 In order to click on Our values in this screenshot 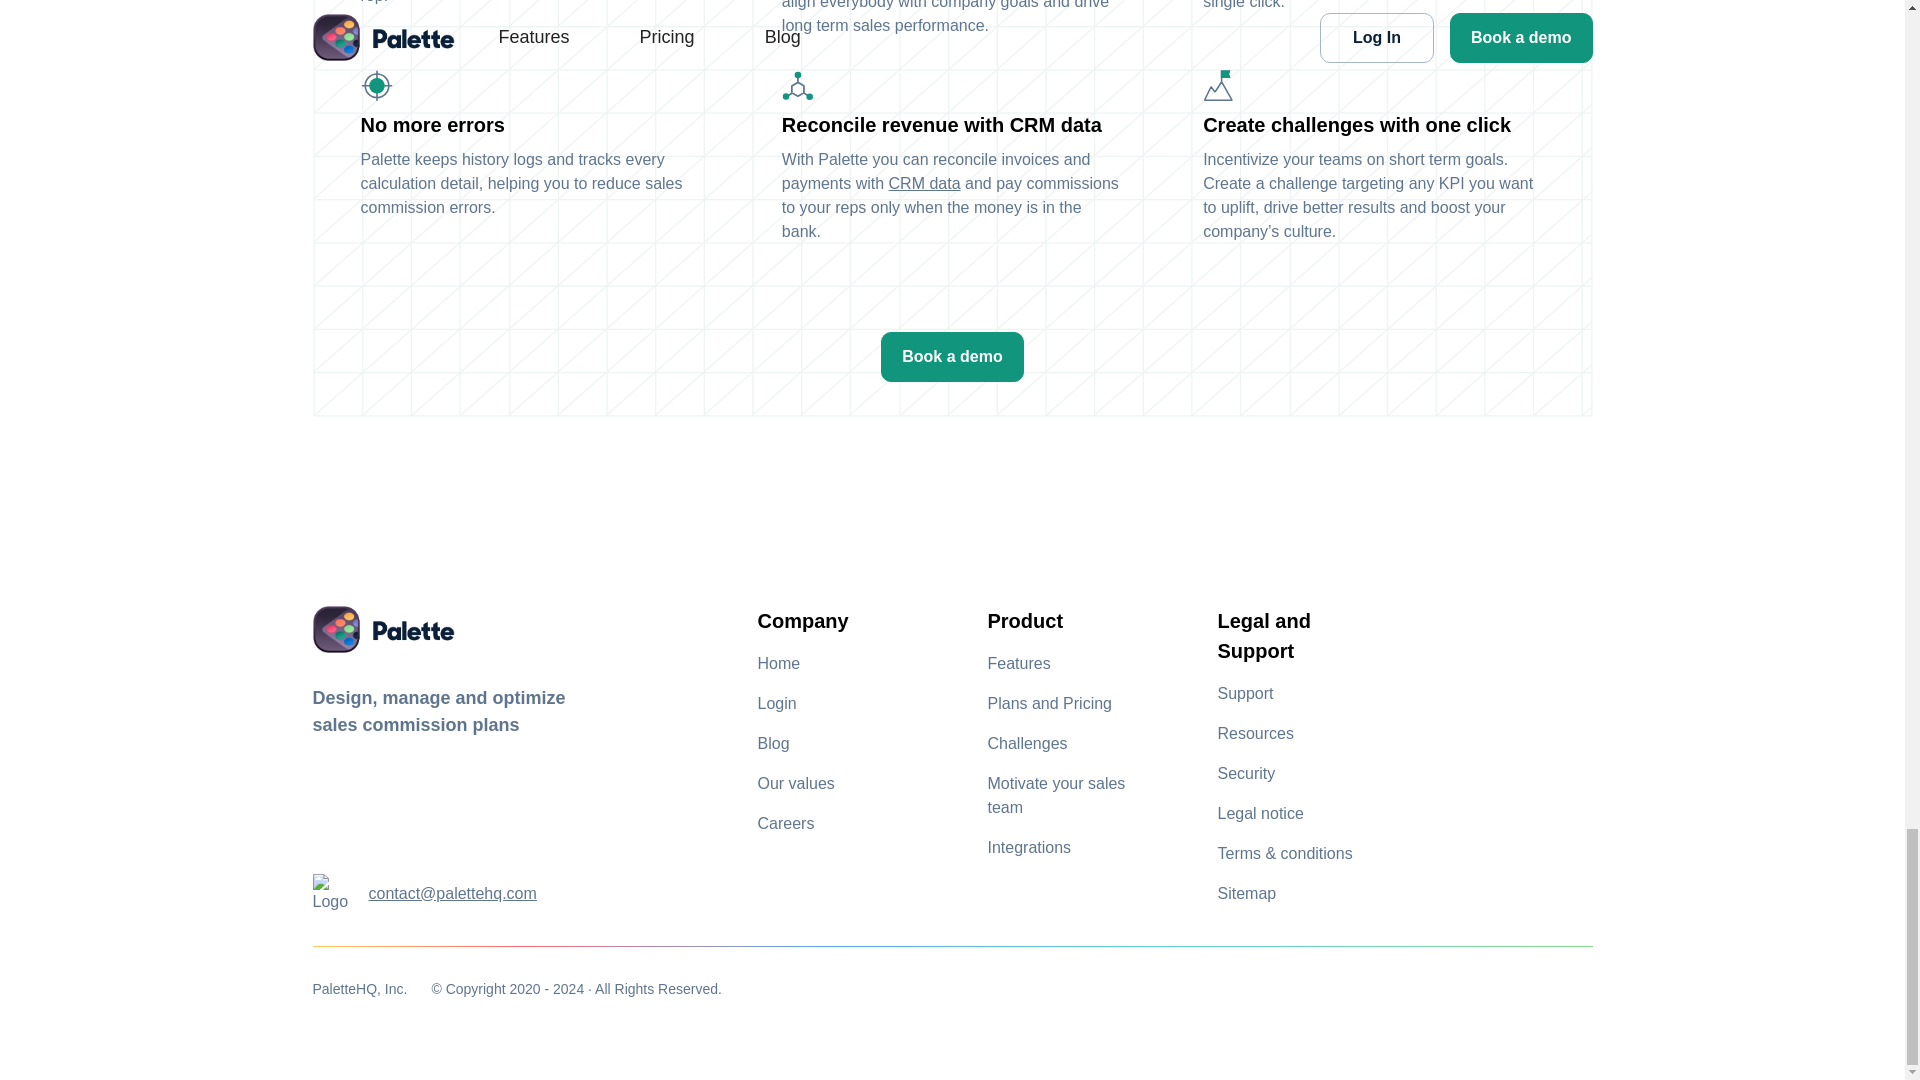, I will do `click(796, 783)`.